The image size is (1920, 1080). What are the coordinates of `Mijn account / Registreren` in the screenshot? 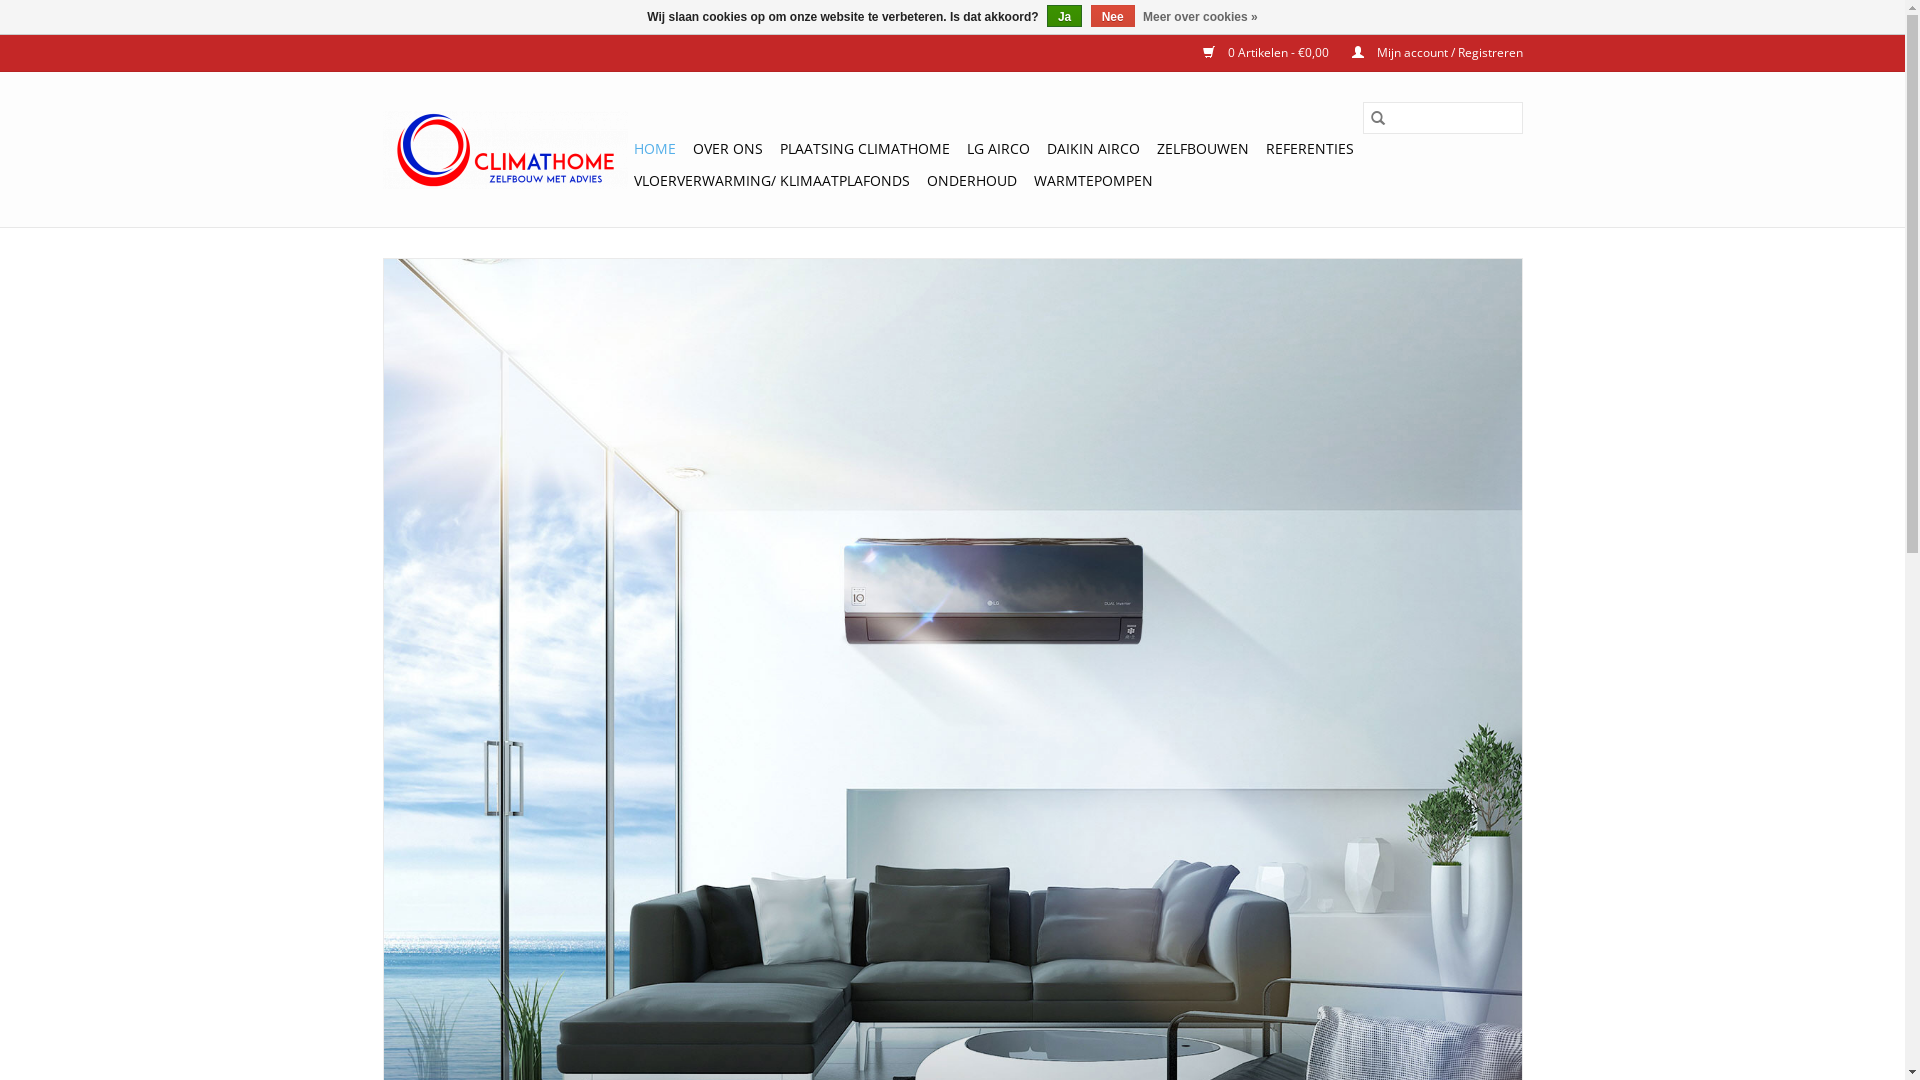 It's located at (1428, 52).